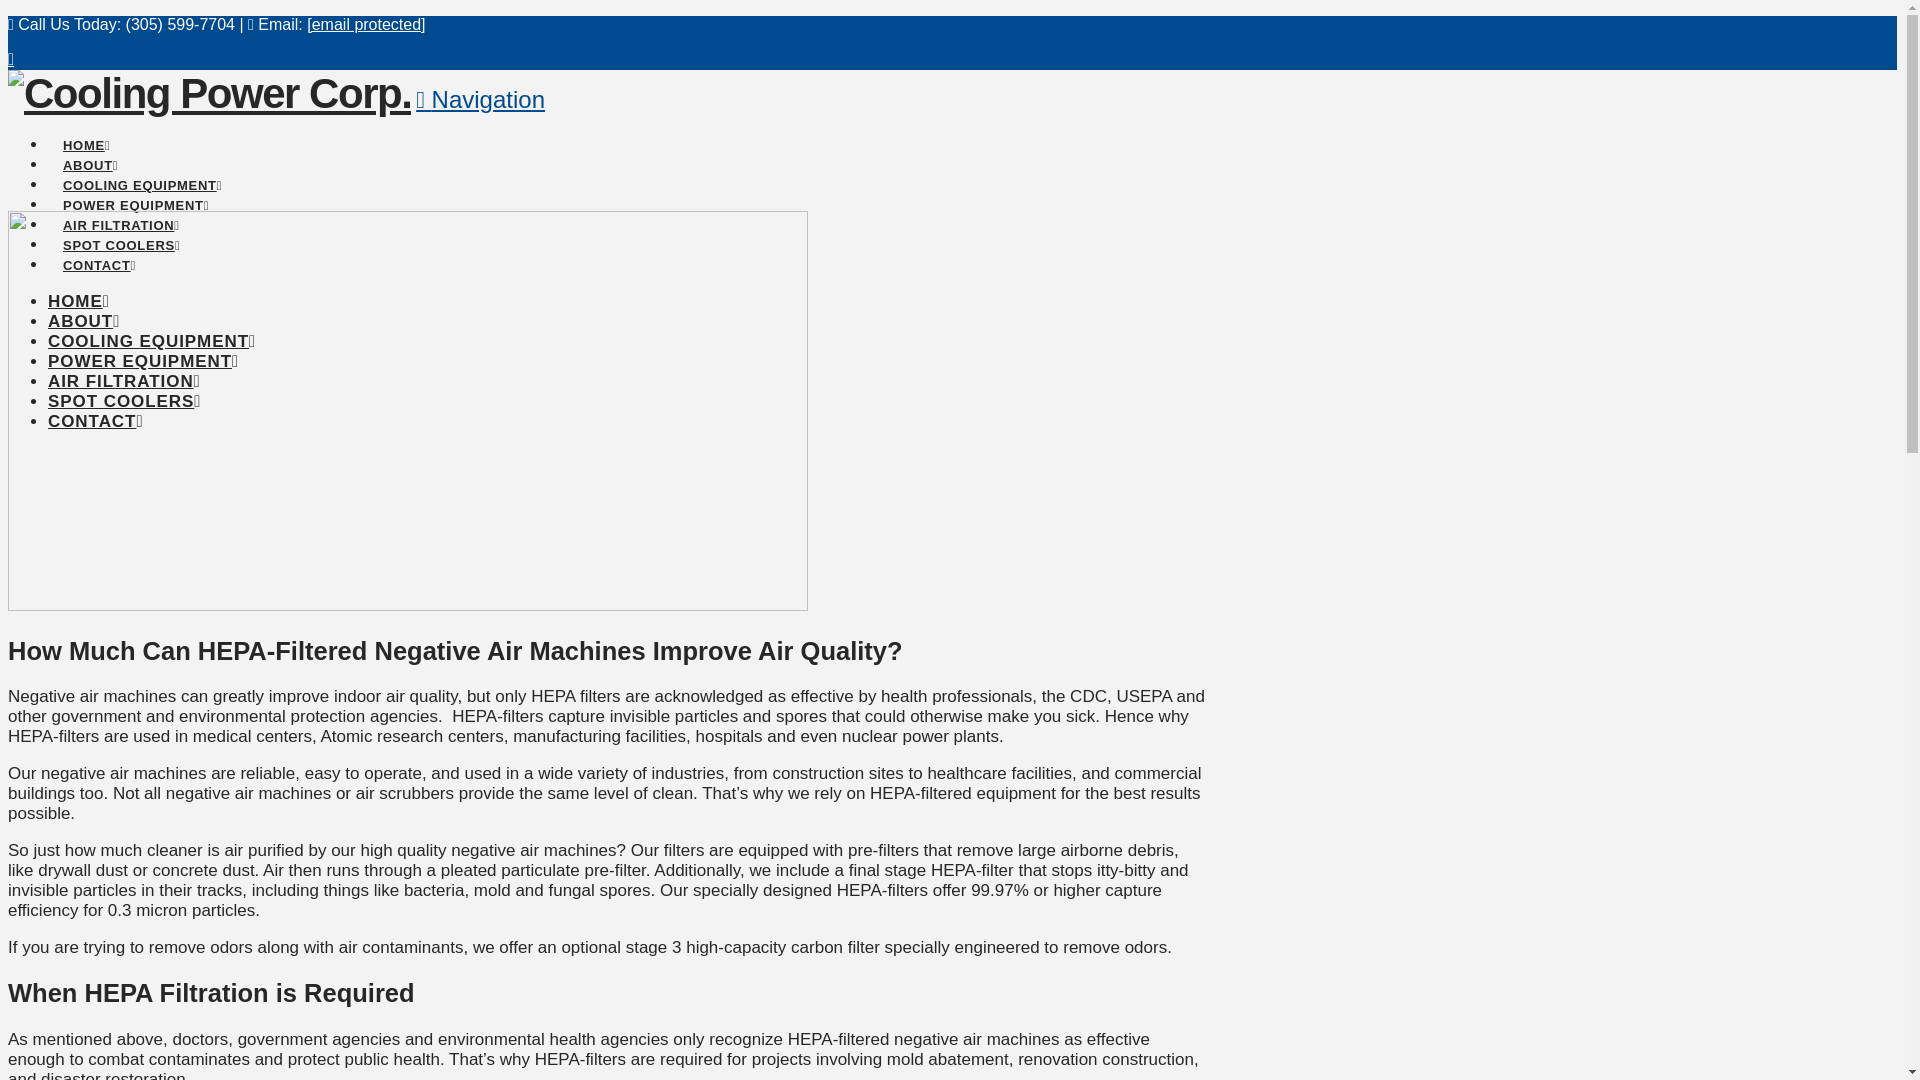  I want to click on COOLING EQUIPMENT, so click(142, 156).